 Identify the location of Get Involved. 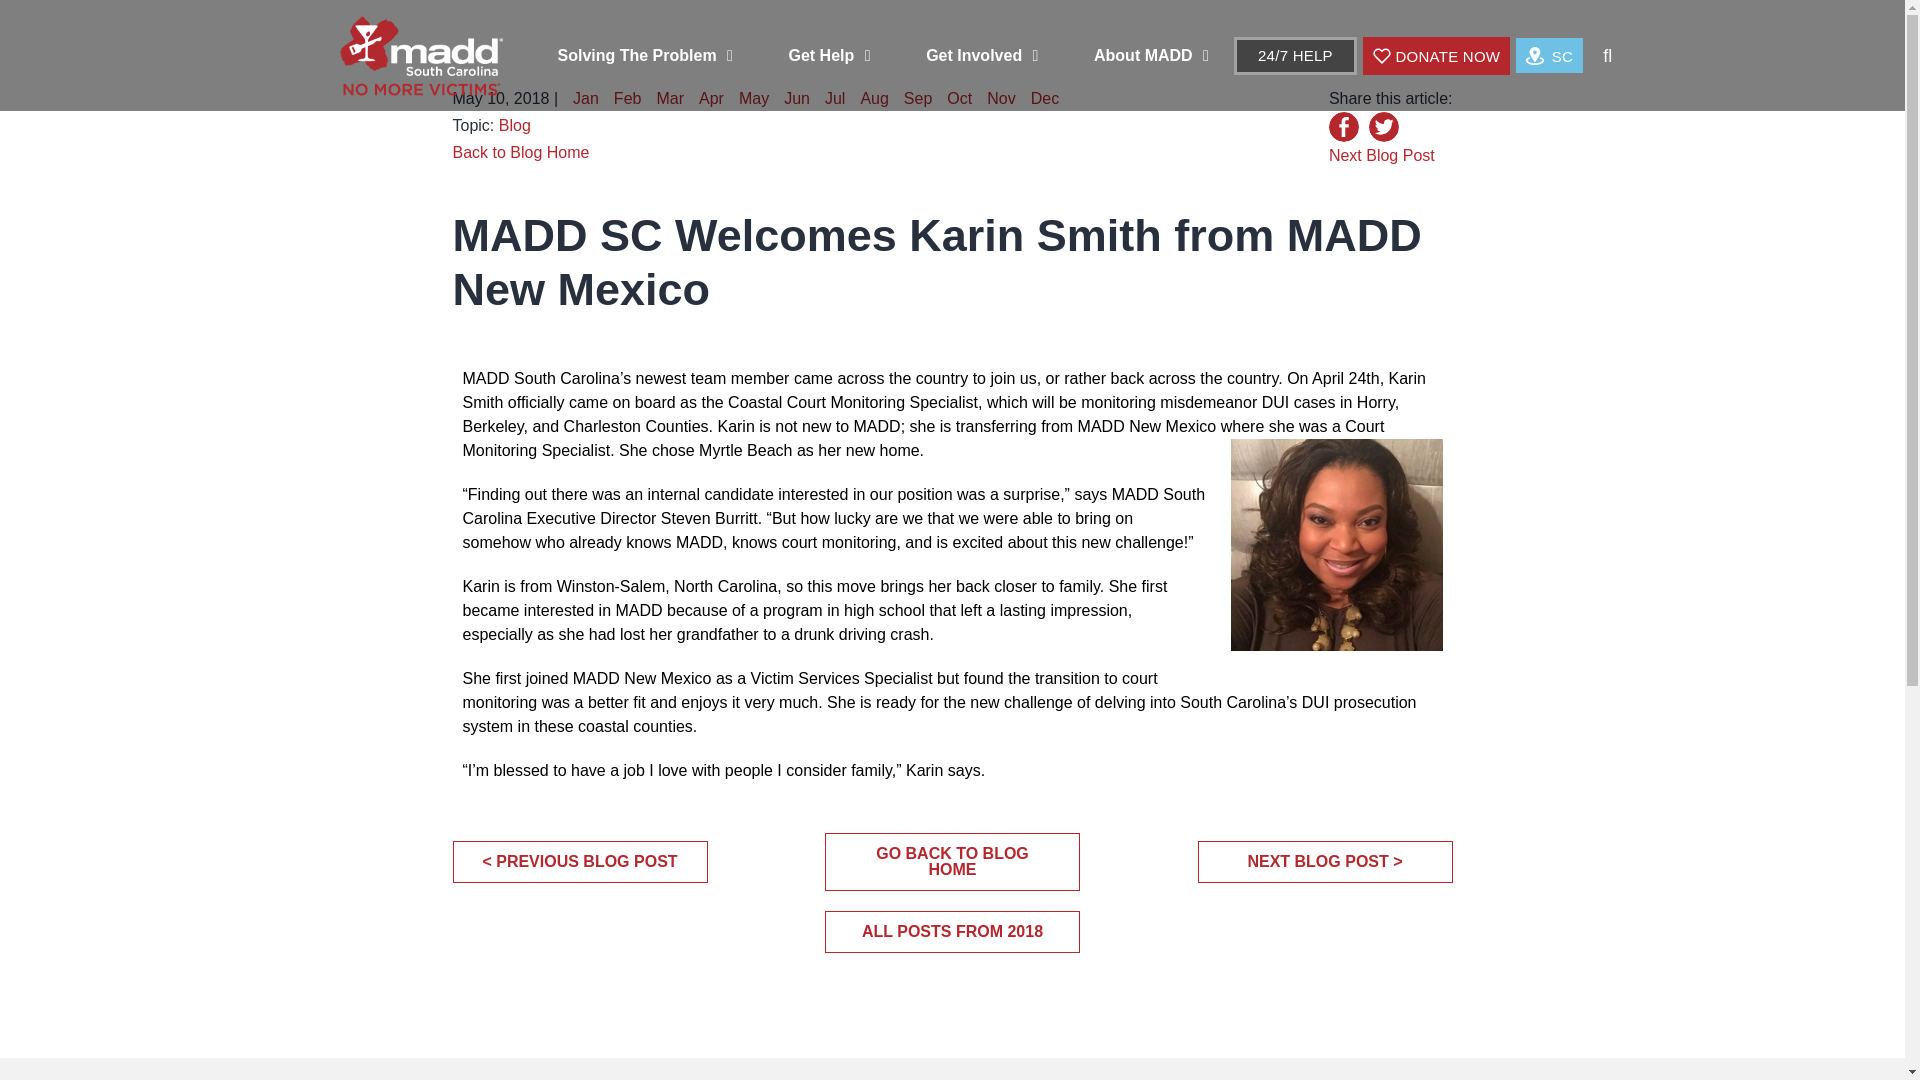
(982, 54).